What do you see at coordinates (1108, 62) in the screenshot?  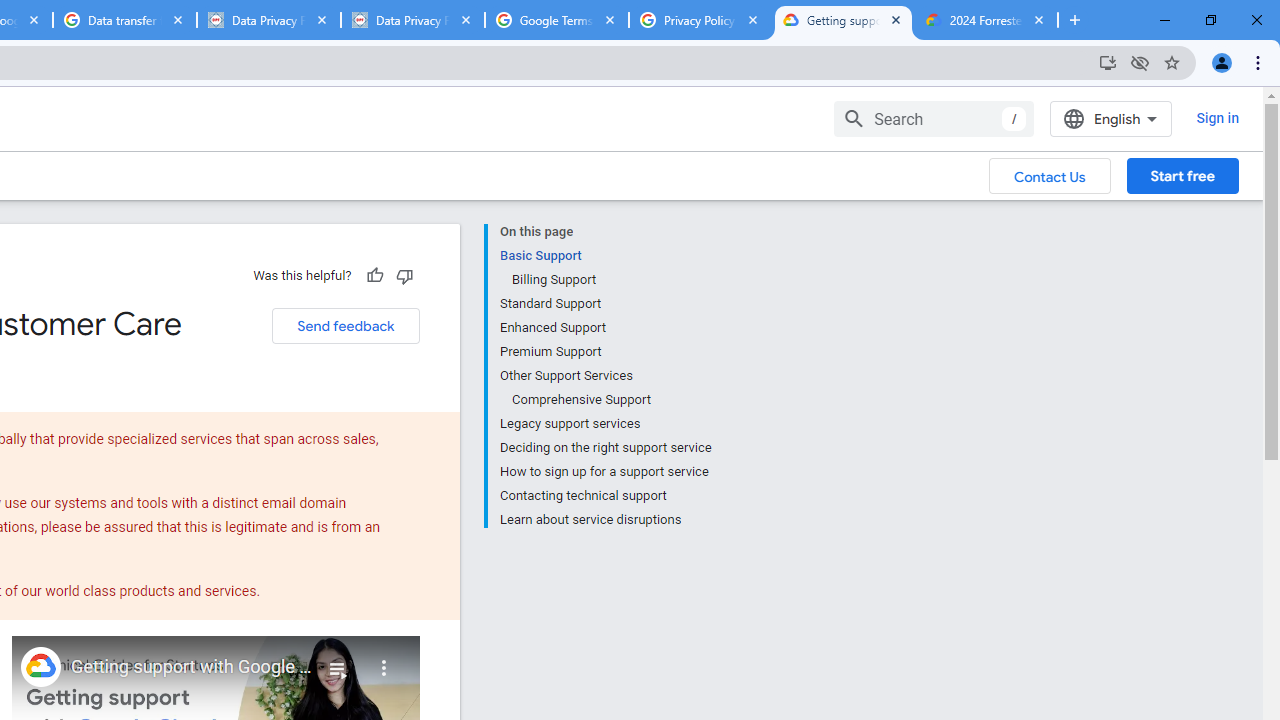 I see `Install Google Cloud` at bounding box center [1108, 62].